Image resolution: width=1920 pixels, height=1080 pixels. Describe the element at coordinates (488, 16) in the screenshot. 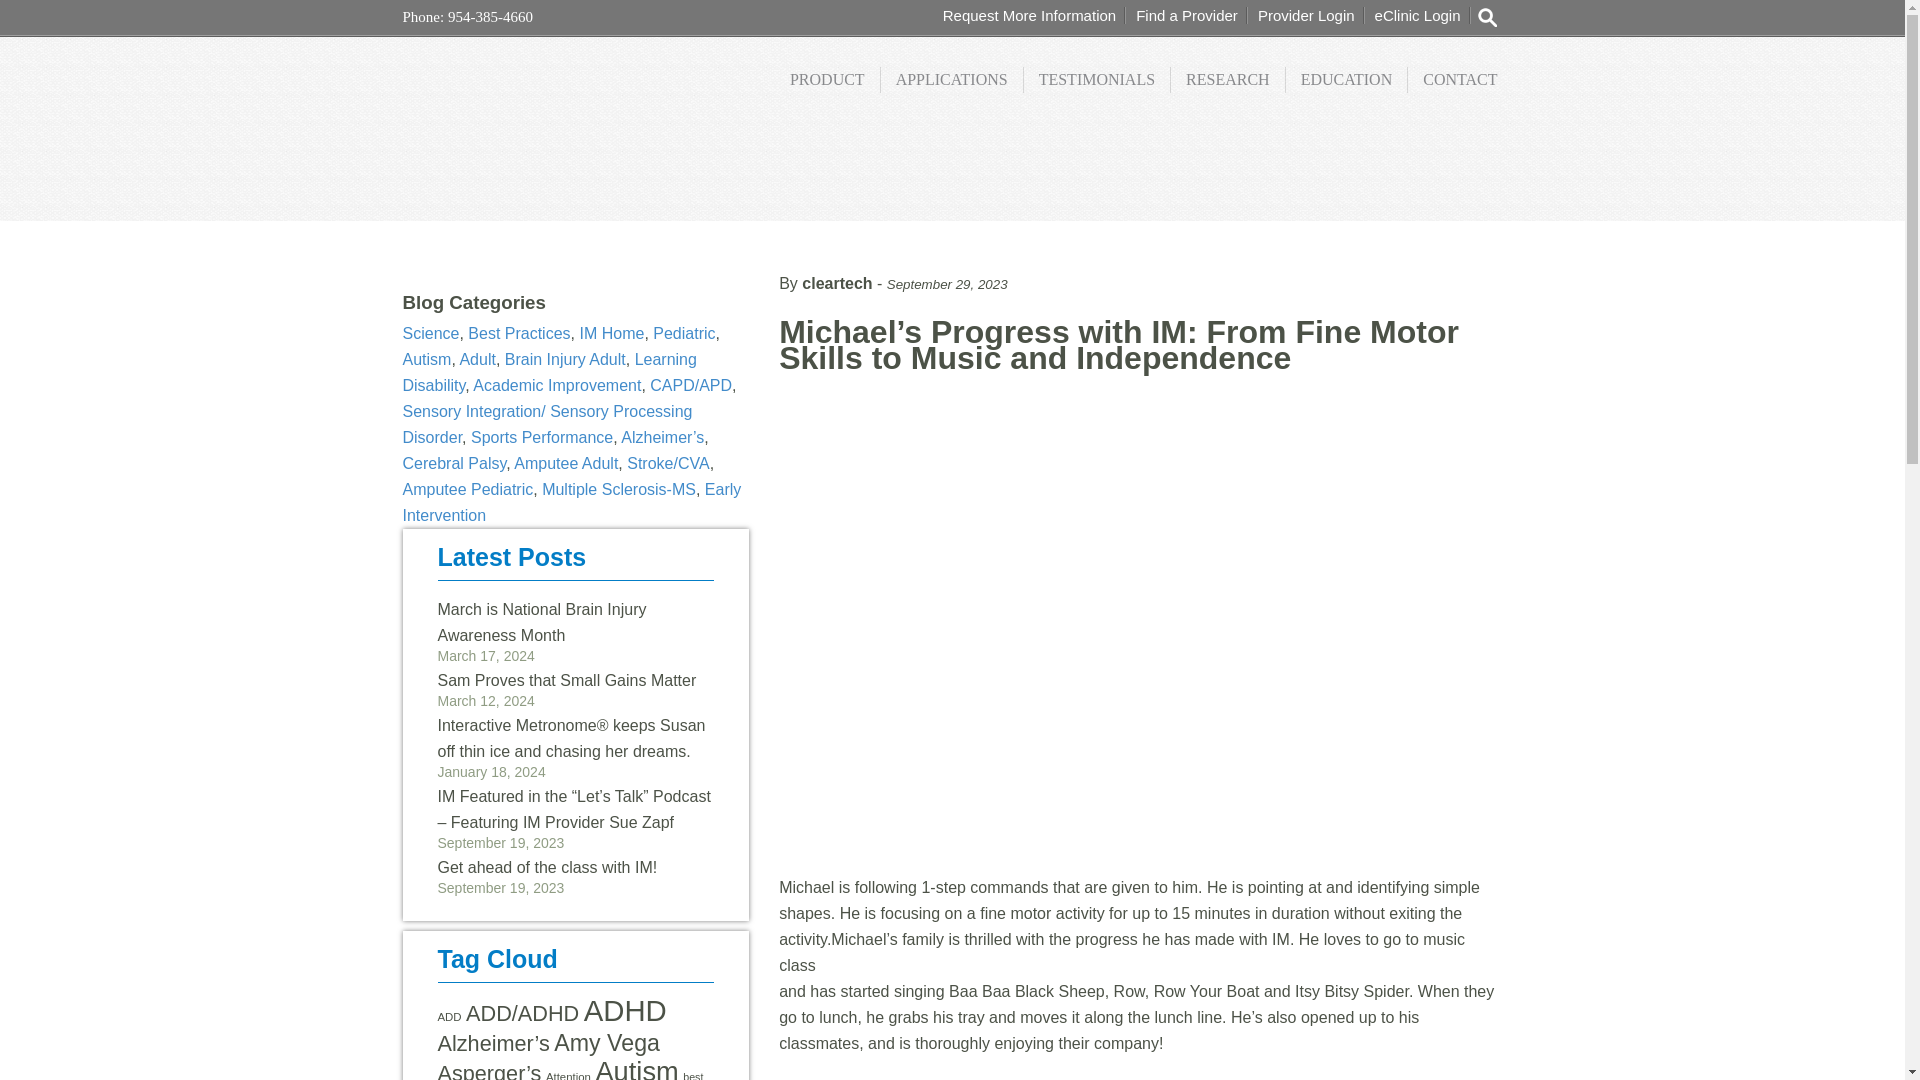

I see `954-385-4660` at that location.